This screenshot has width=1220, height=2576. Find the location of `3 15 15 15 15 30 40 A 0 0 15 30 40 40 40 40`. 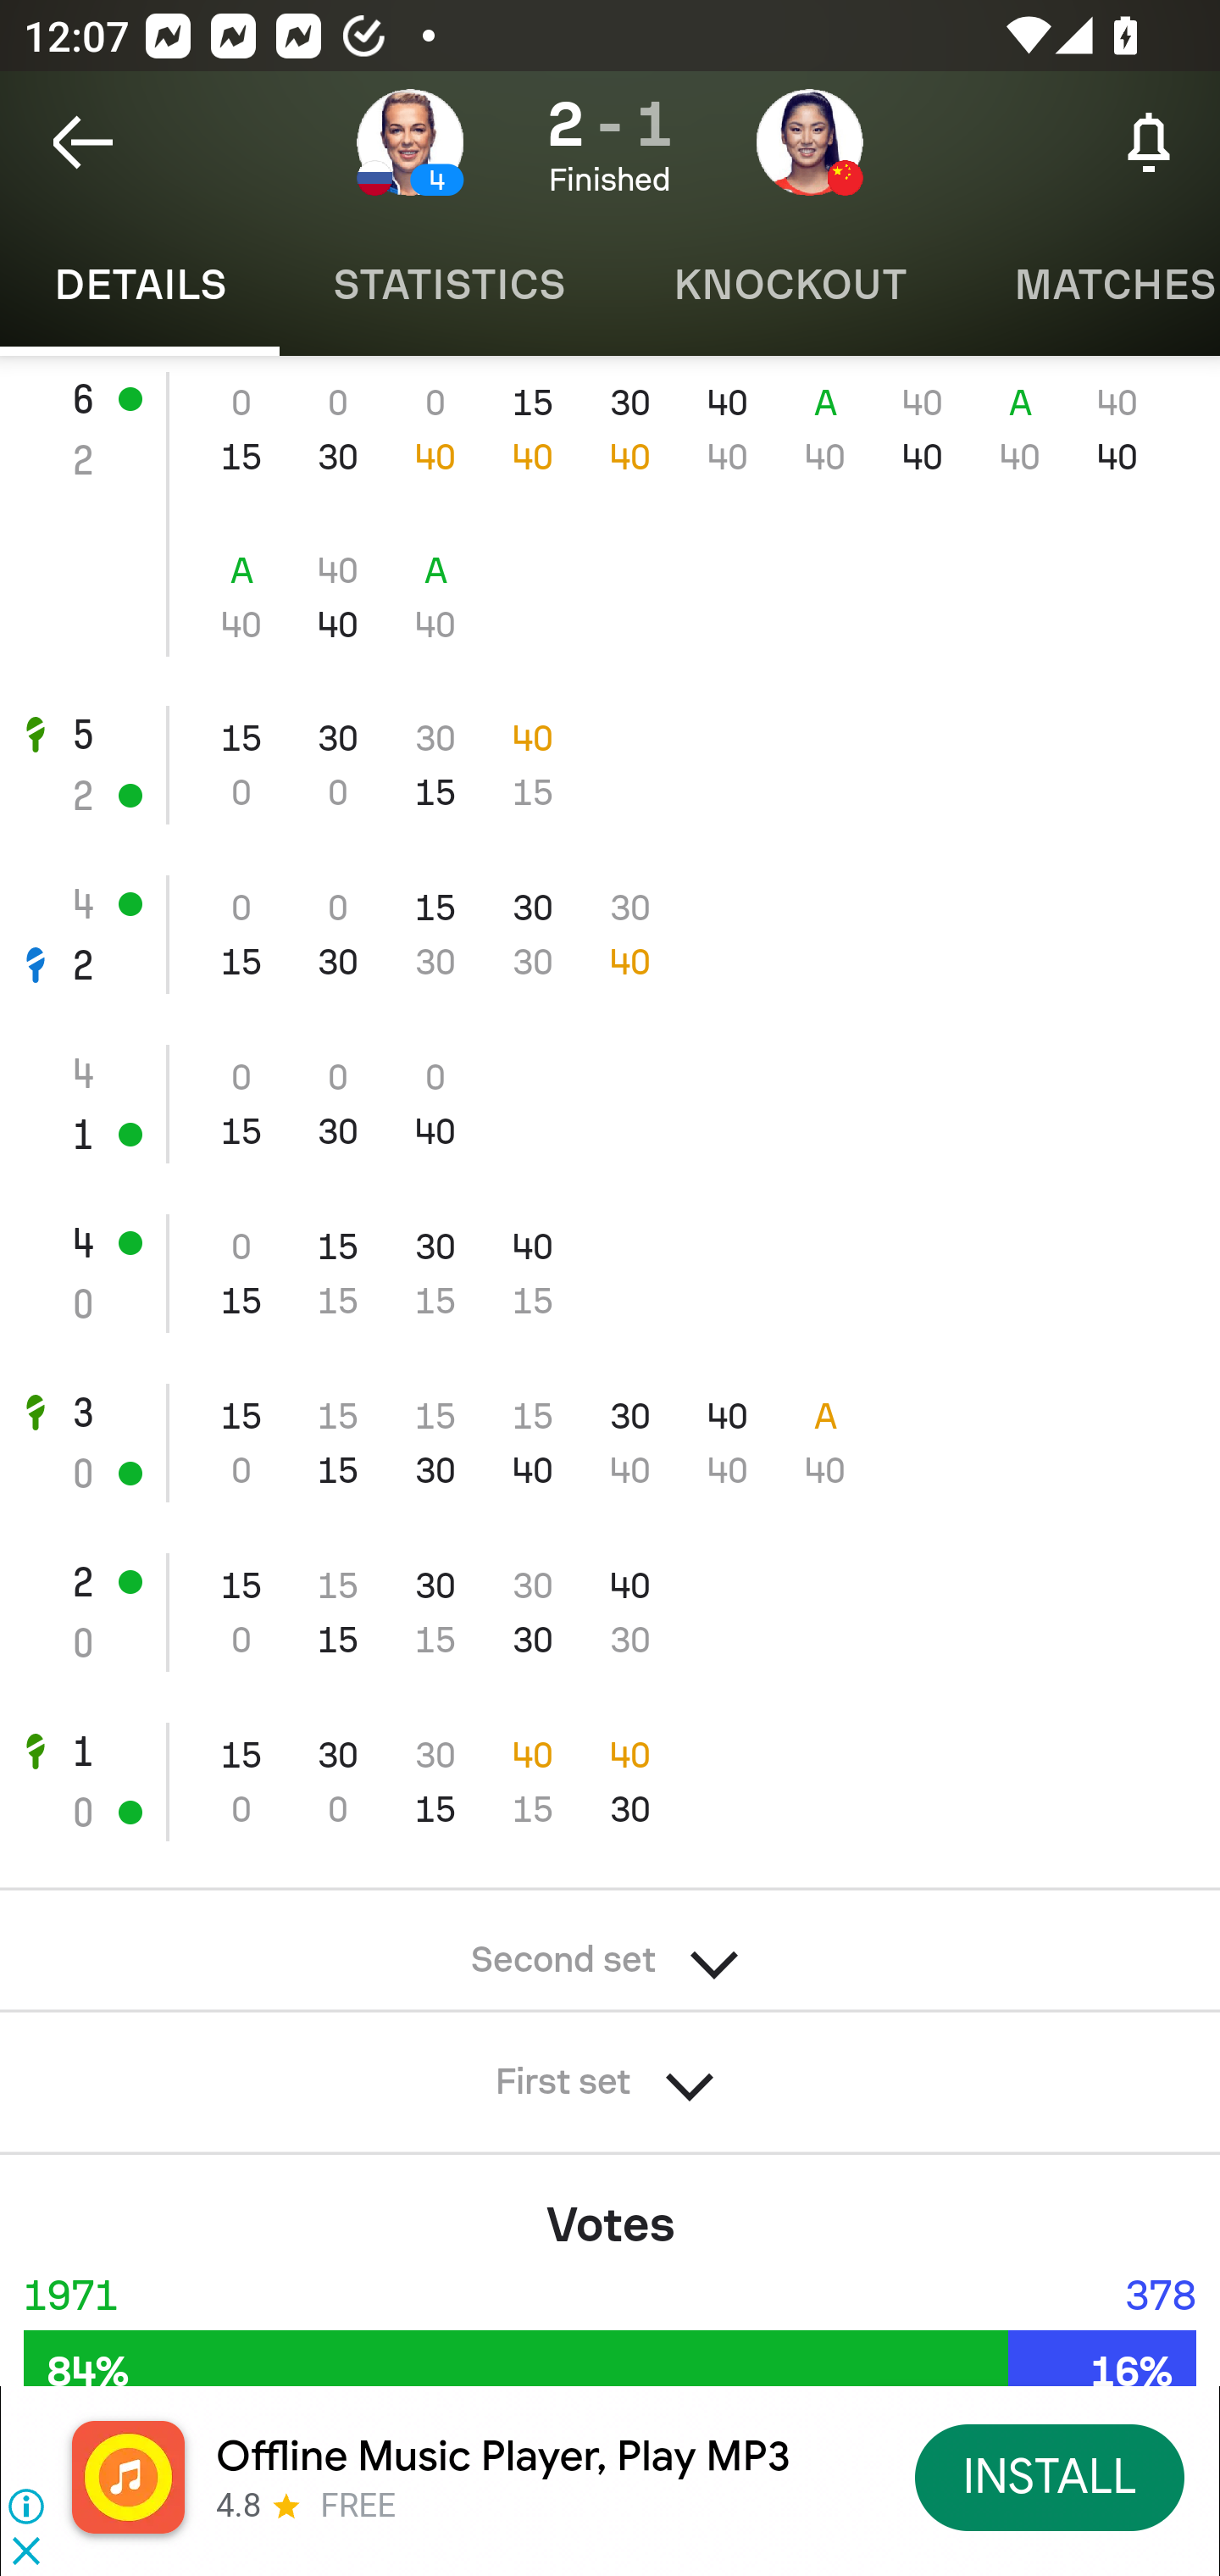

3 15 15 15 15 30 40 A 0 0 15 30 40 40 40 40 is located at coordinates (610, 1442).